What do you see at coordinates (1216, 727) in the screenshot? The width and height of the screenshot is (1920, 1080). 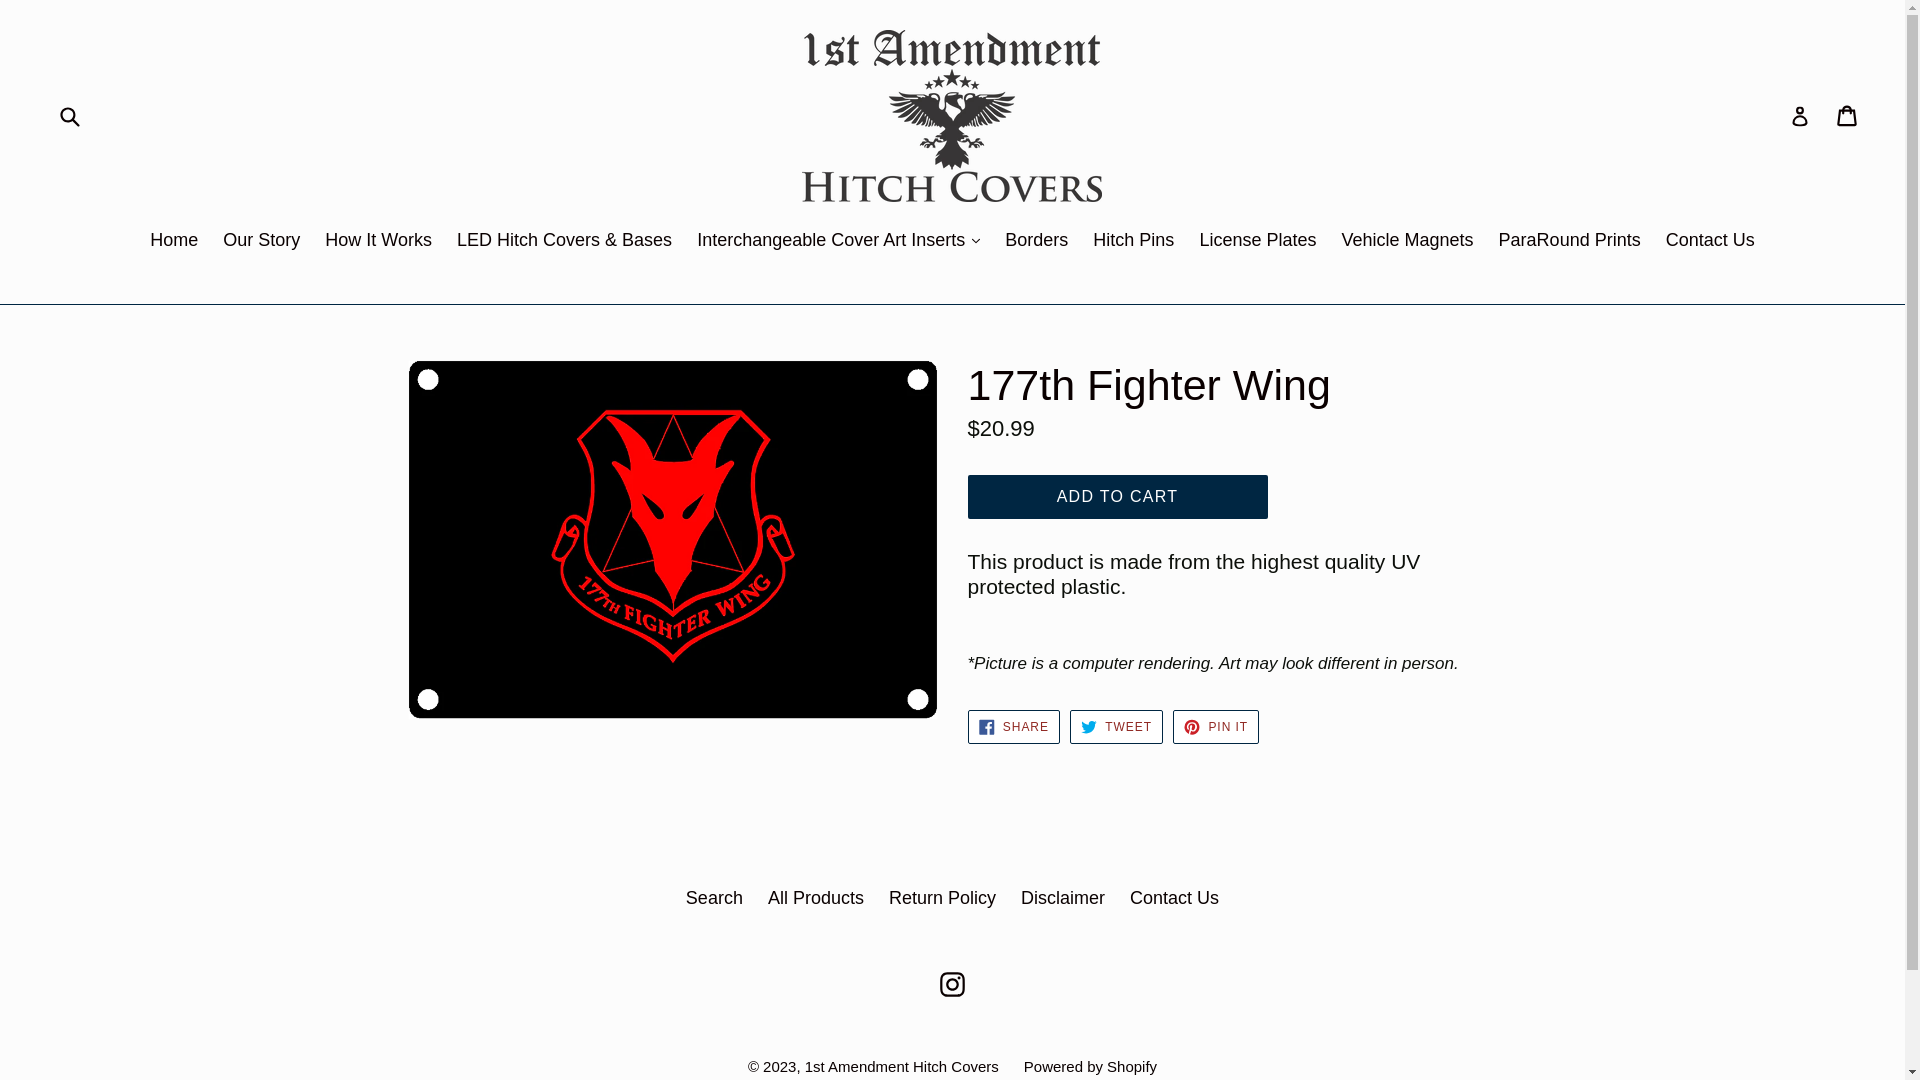 I see `PIN IT
PIN ON PINTEREST` at bounding box center [1216, 727].